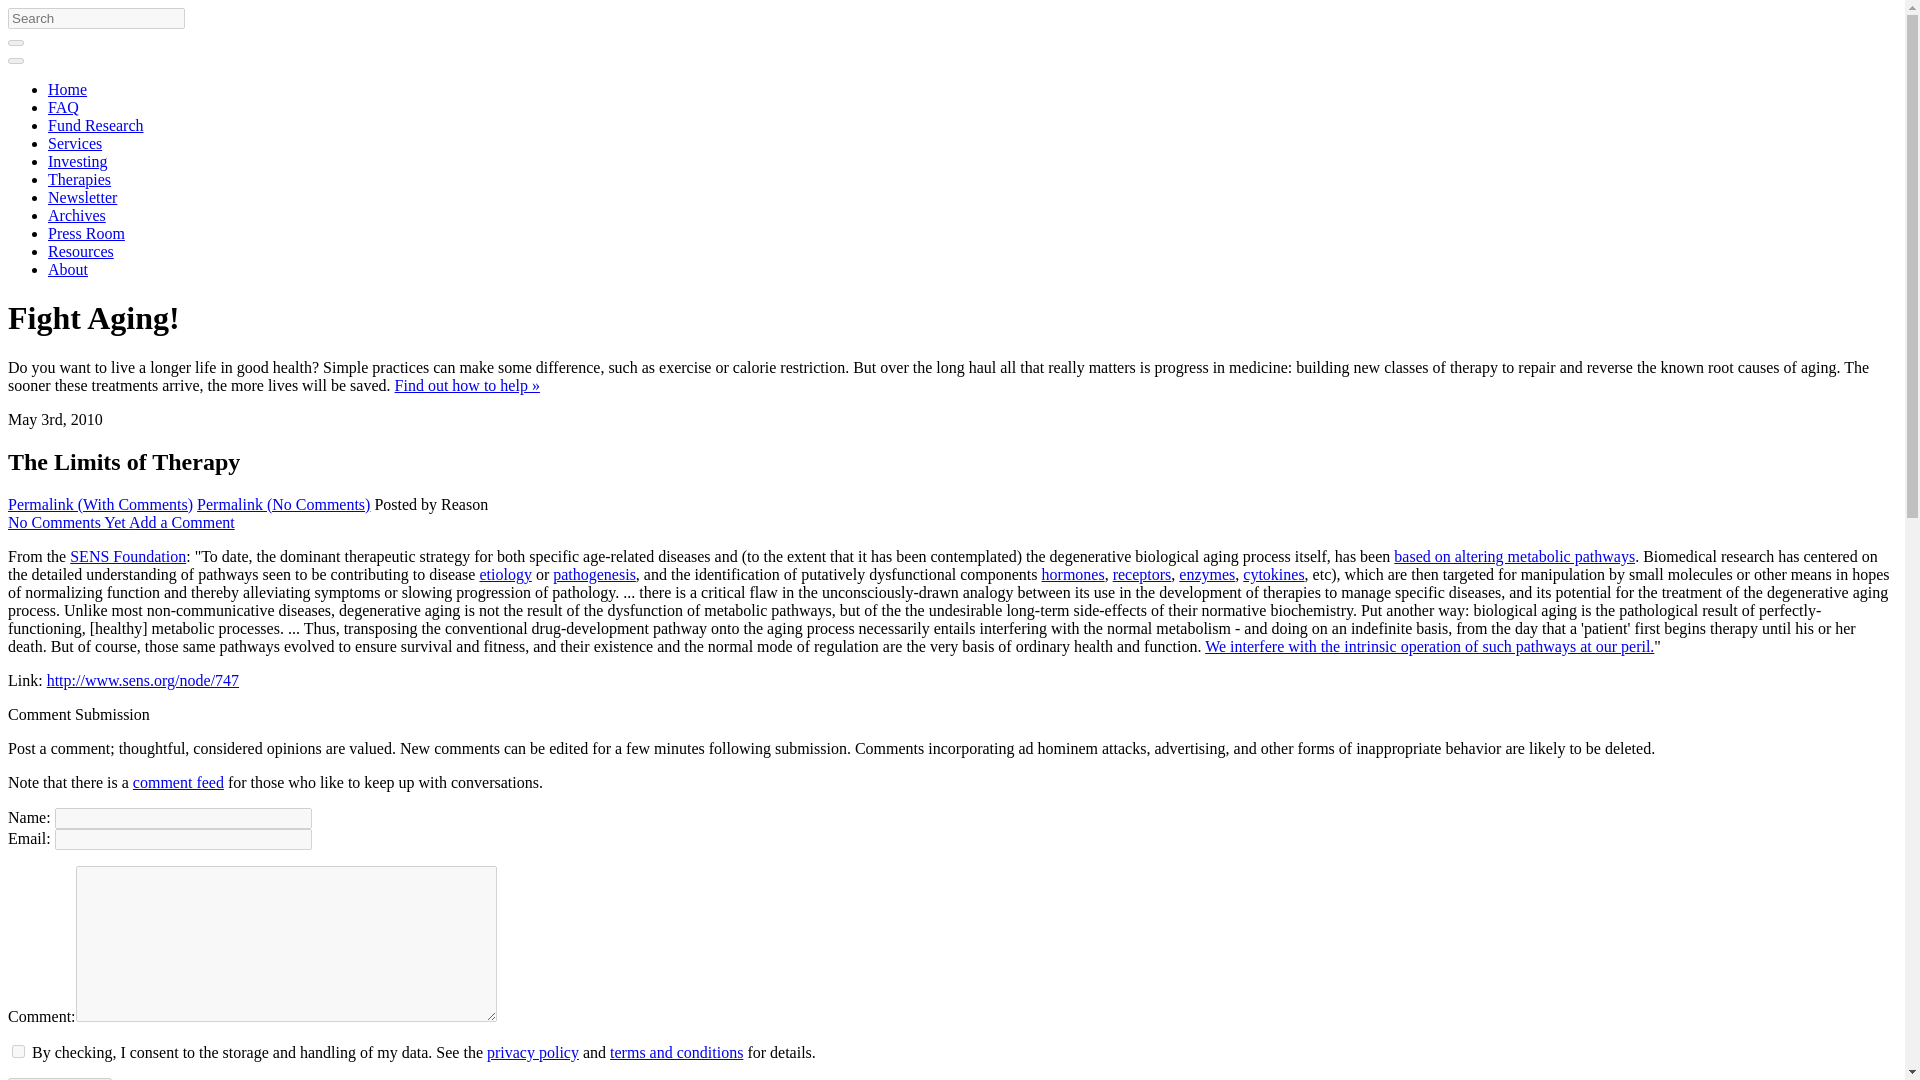 The image size is (1920, 1080). What do you see at coordinates (1142, 574) in the screenshot?
I see `receptors` at bounding box center [1142, 574].